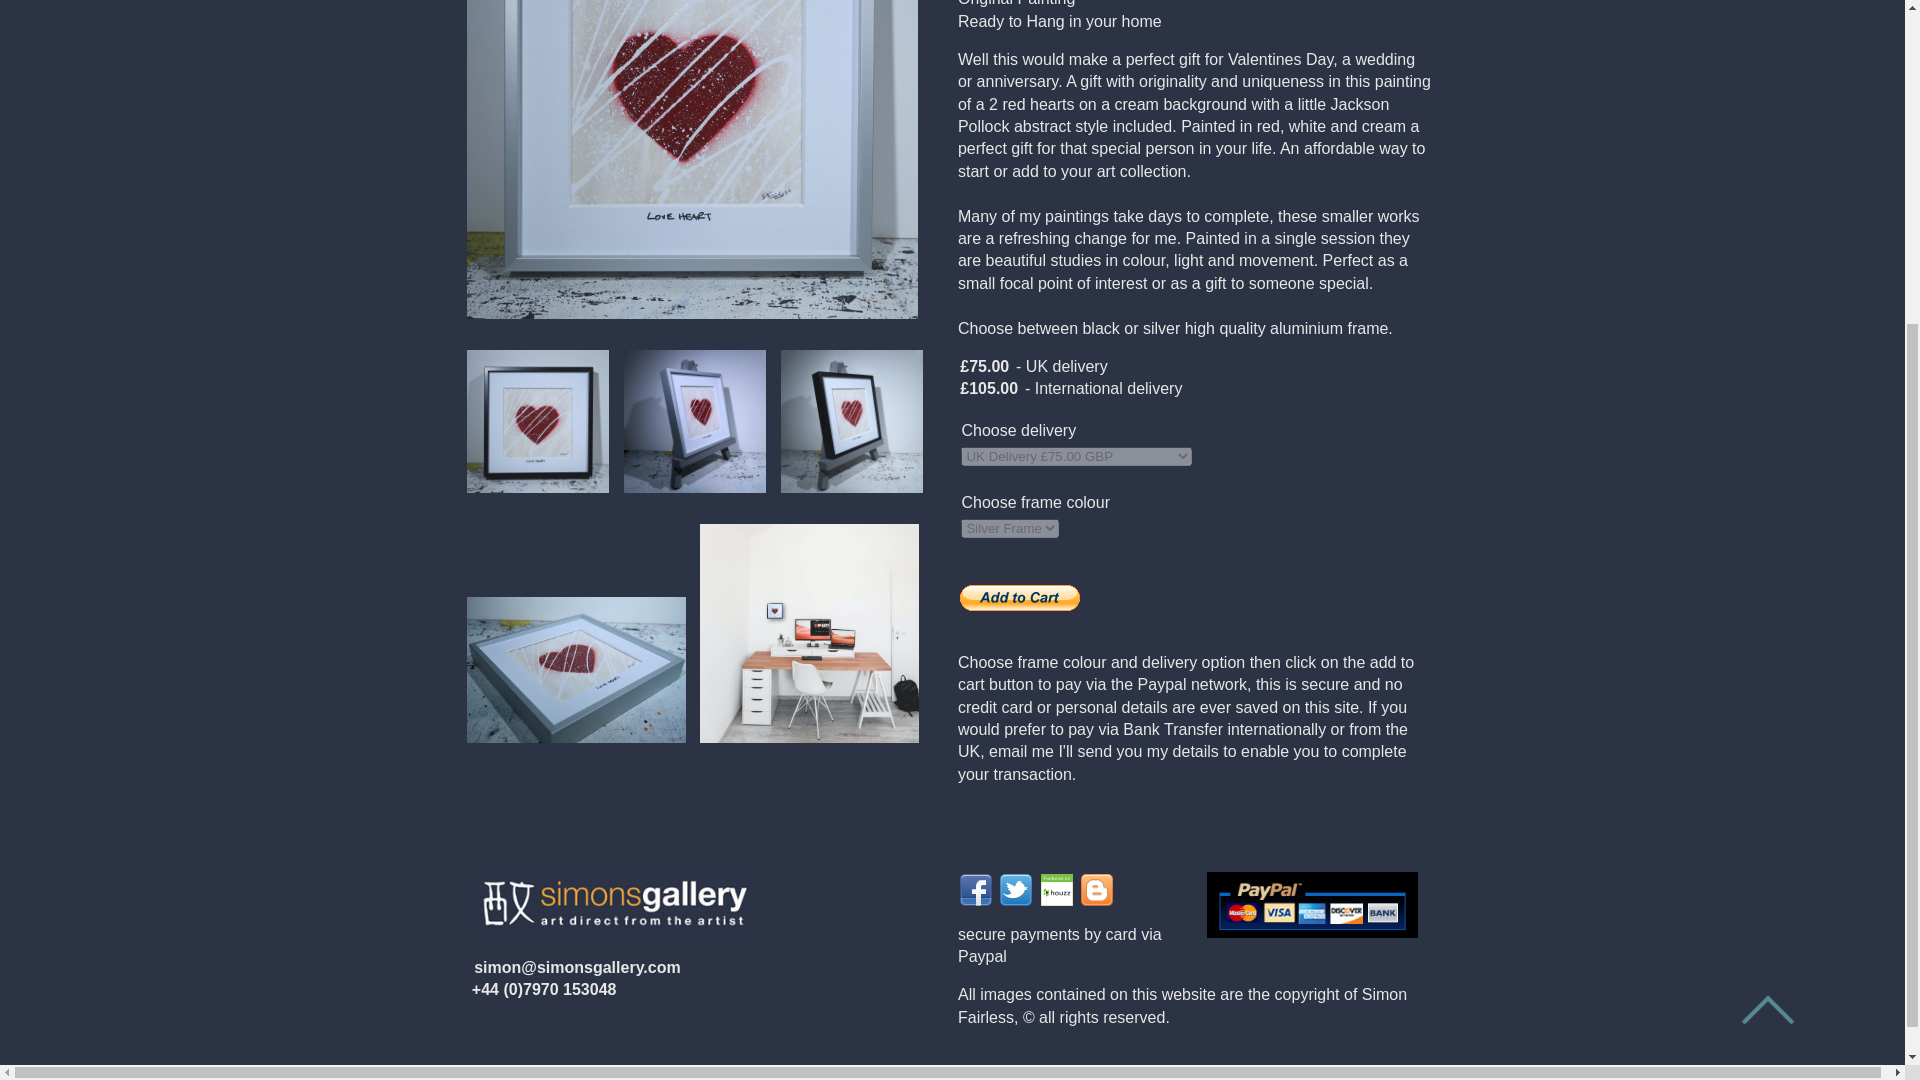 This screenshot has width=1920, height=1080. What do you see at coordinates (976, 888) in the screenshot?
I see `facebook` at bounding box center [976, 888].